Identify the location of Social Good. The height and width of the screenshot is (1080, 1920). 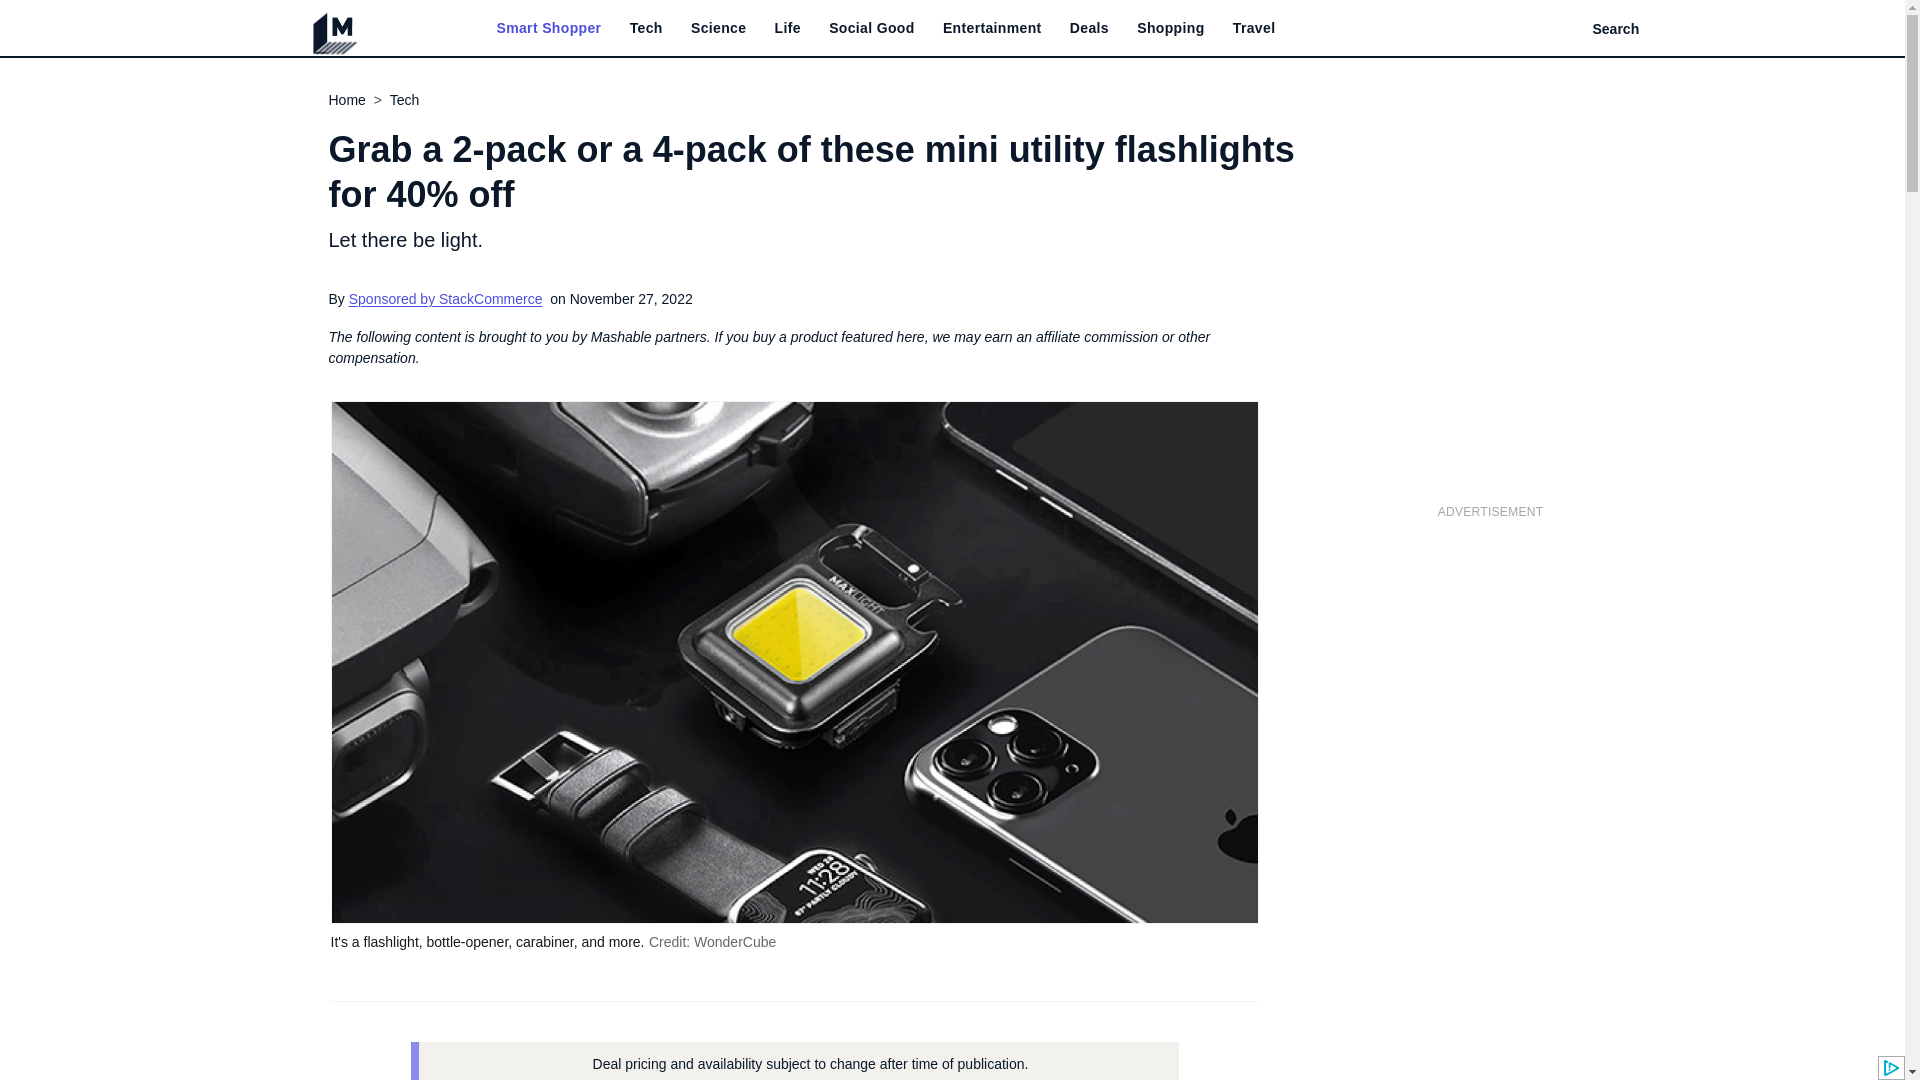
(872, 28).